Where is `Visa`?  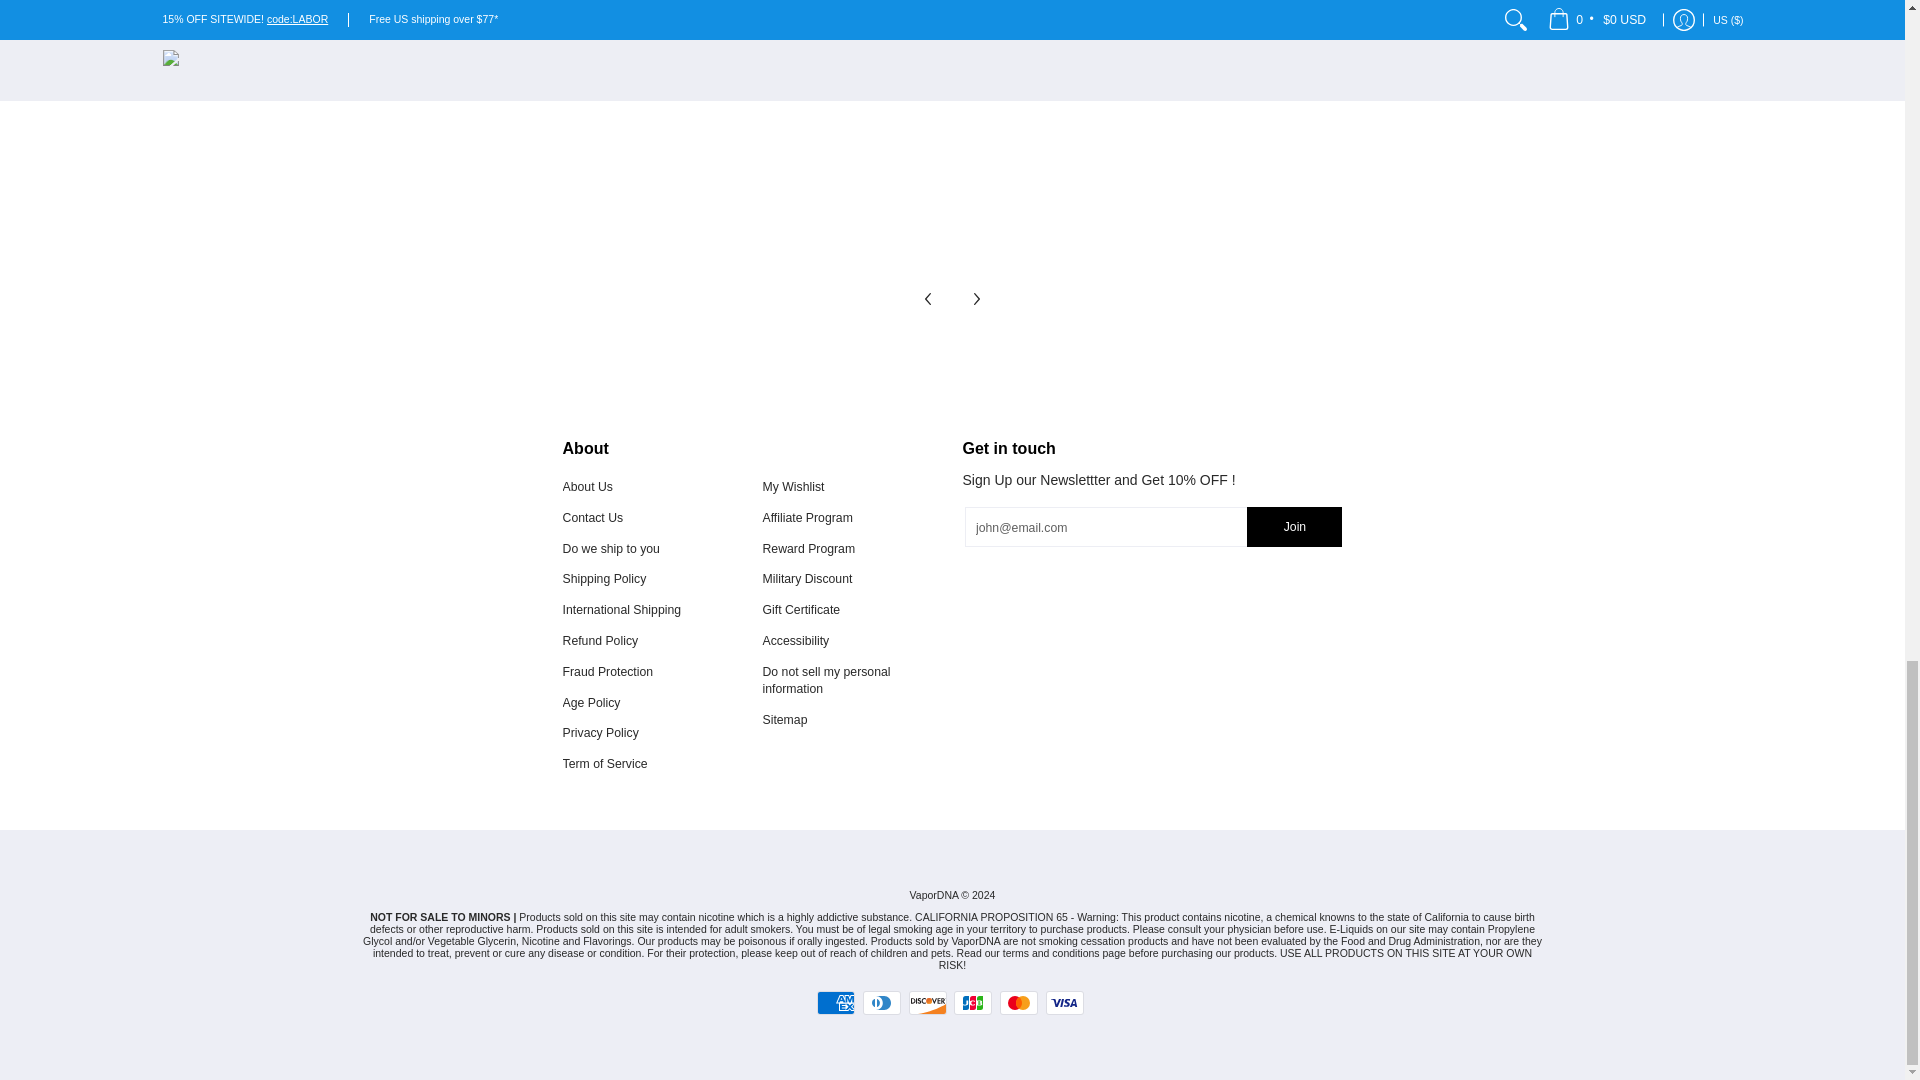 Visa is located at coordinates (1065, 1003).